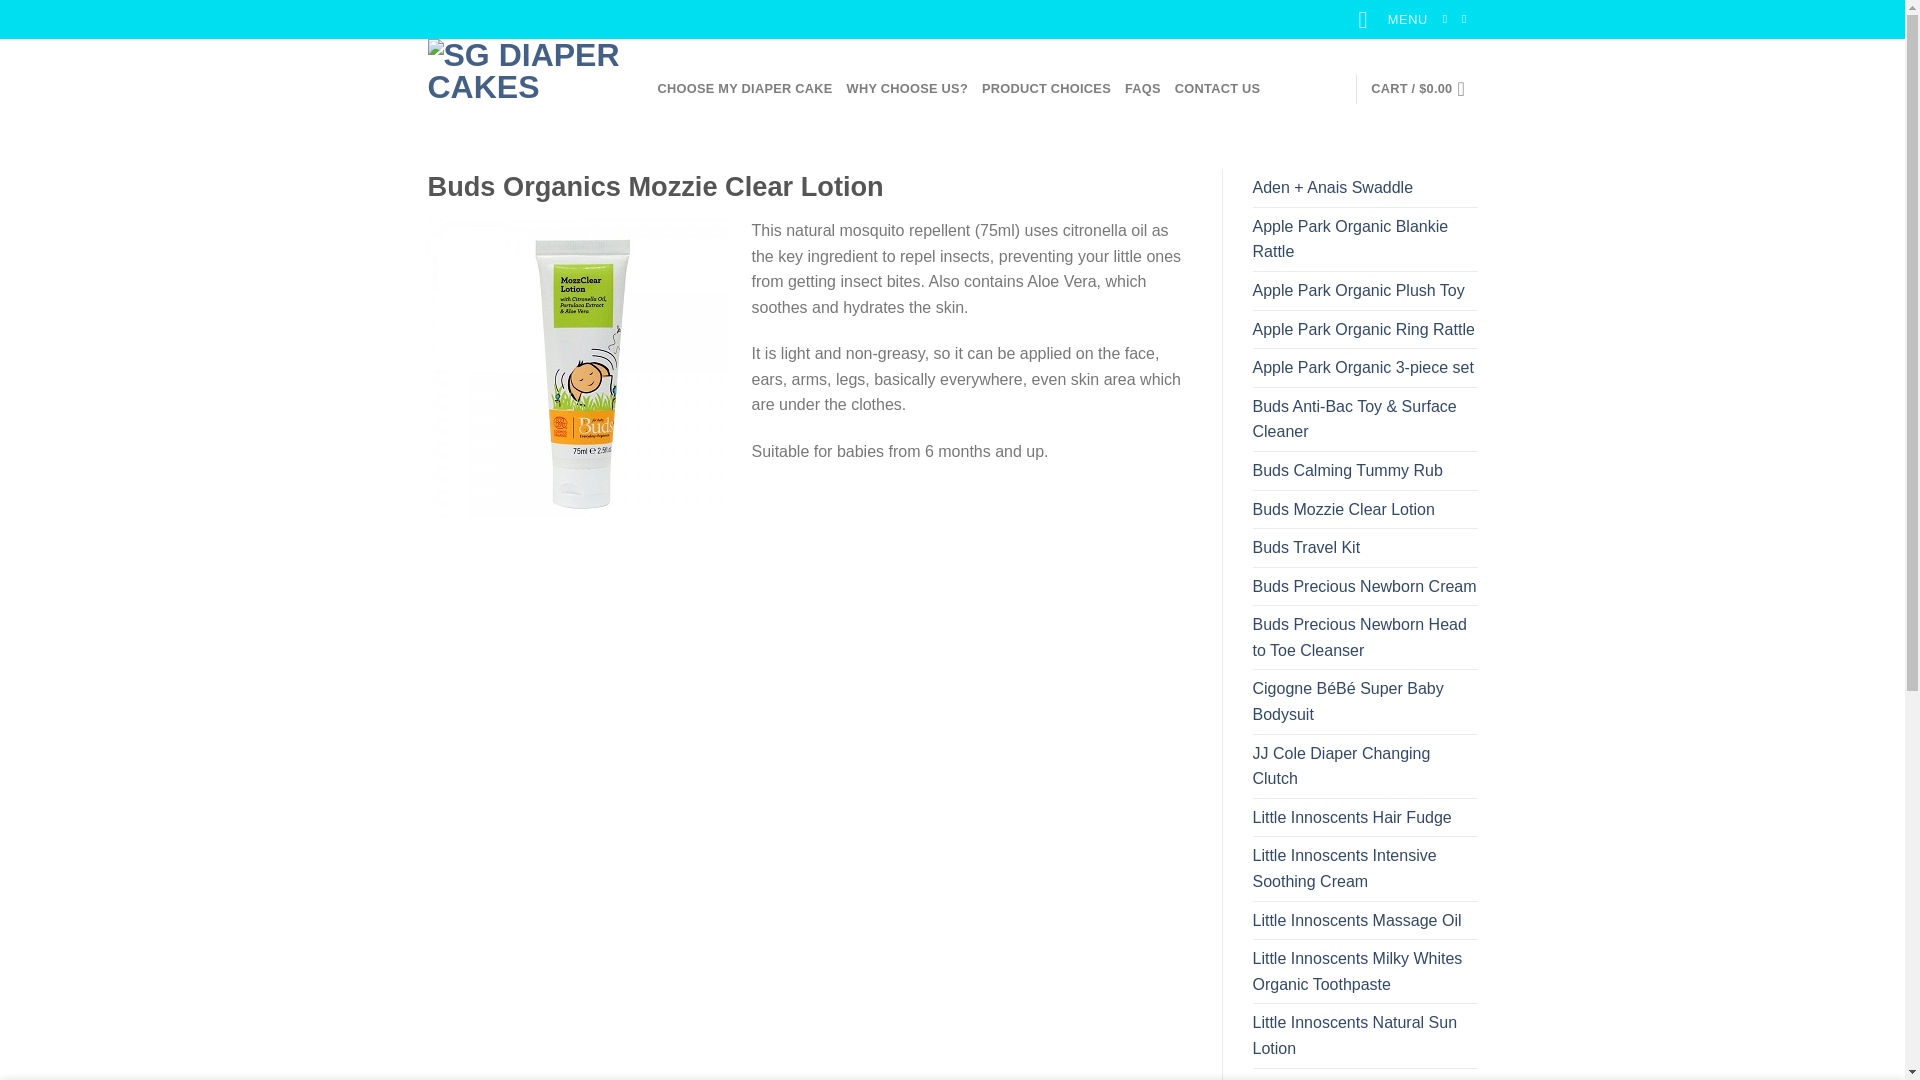  What do you see at coordinates (1362, 367) in the screenshot?
I see `Apple Park Organic 3-piece set` at bounding box center [1362, 367].